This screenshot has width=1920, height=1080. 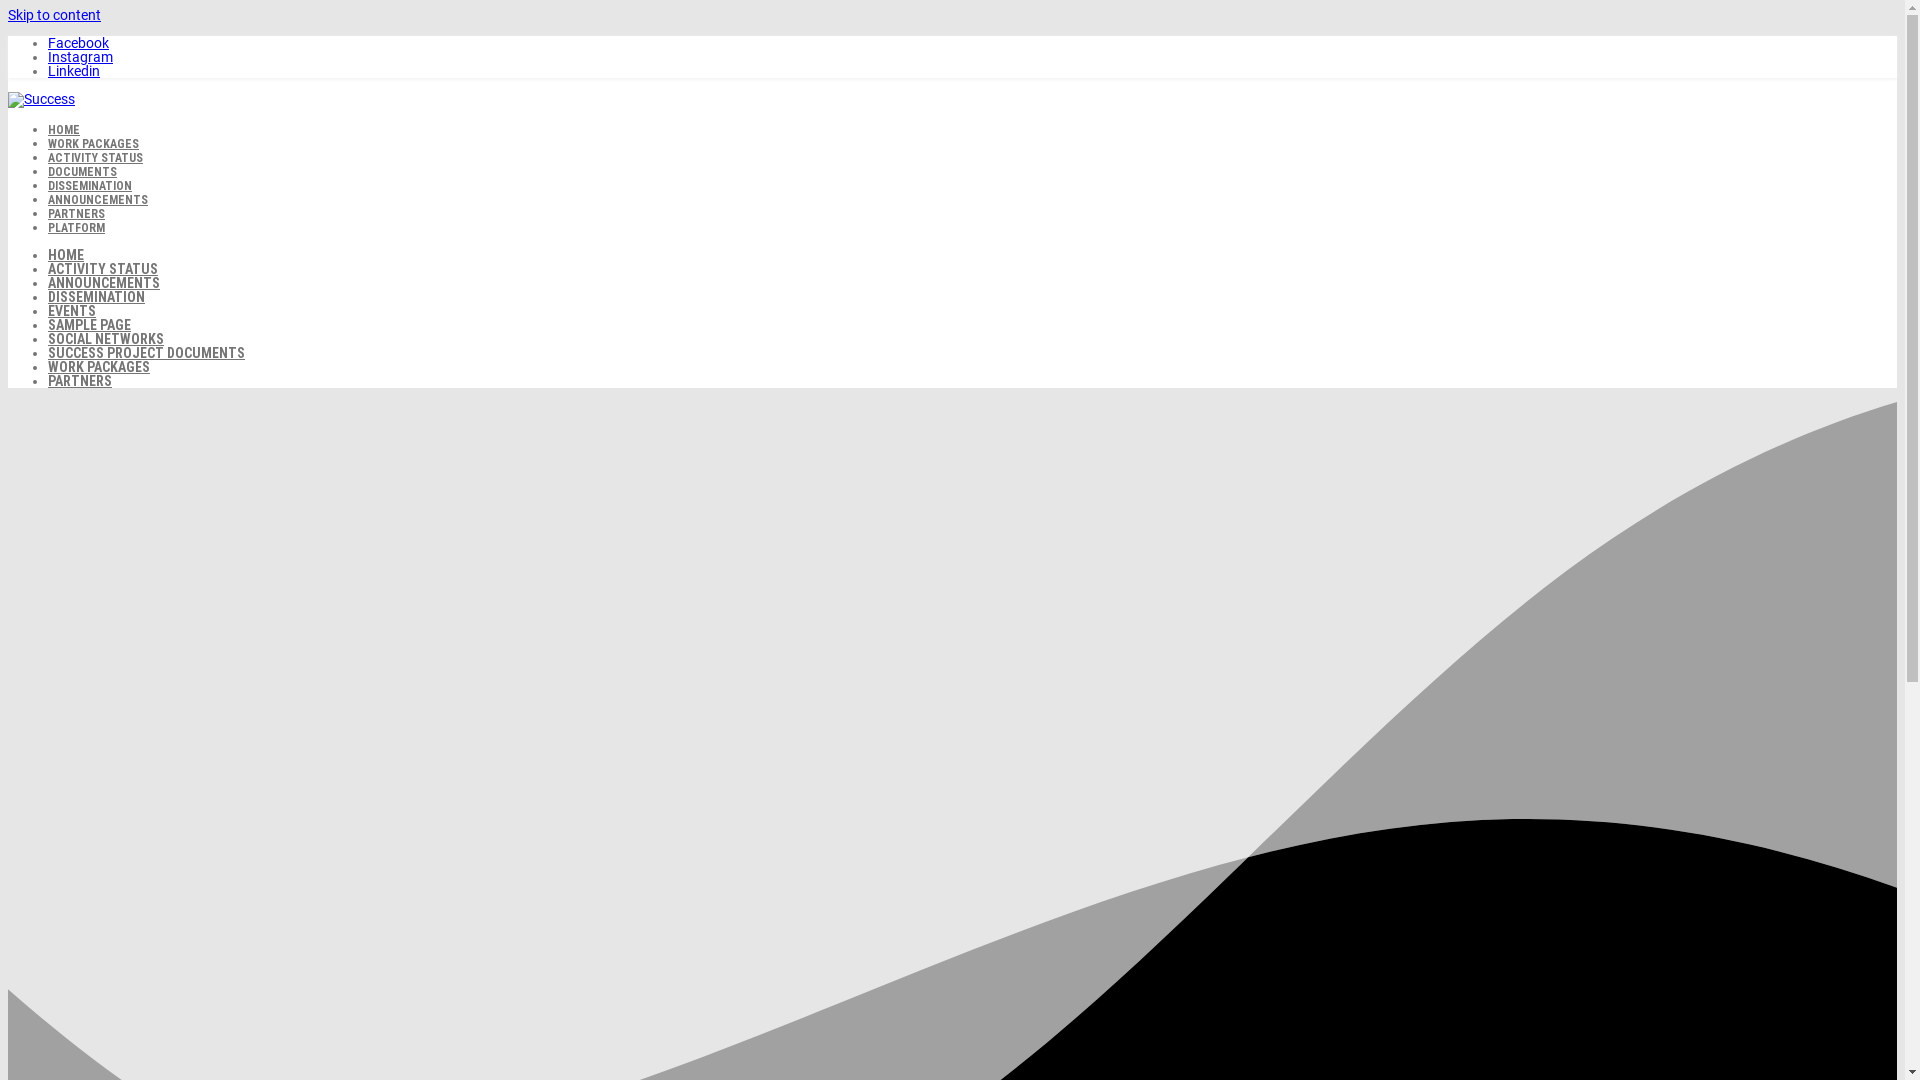 I want to click on DISSEMINATION, so click(x=96, y=297).